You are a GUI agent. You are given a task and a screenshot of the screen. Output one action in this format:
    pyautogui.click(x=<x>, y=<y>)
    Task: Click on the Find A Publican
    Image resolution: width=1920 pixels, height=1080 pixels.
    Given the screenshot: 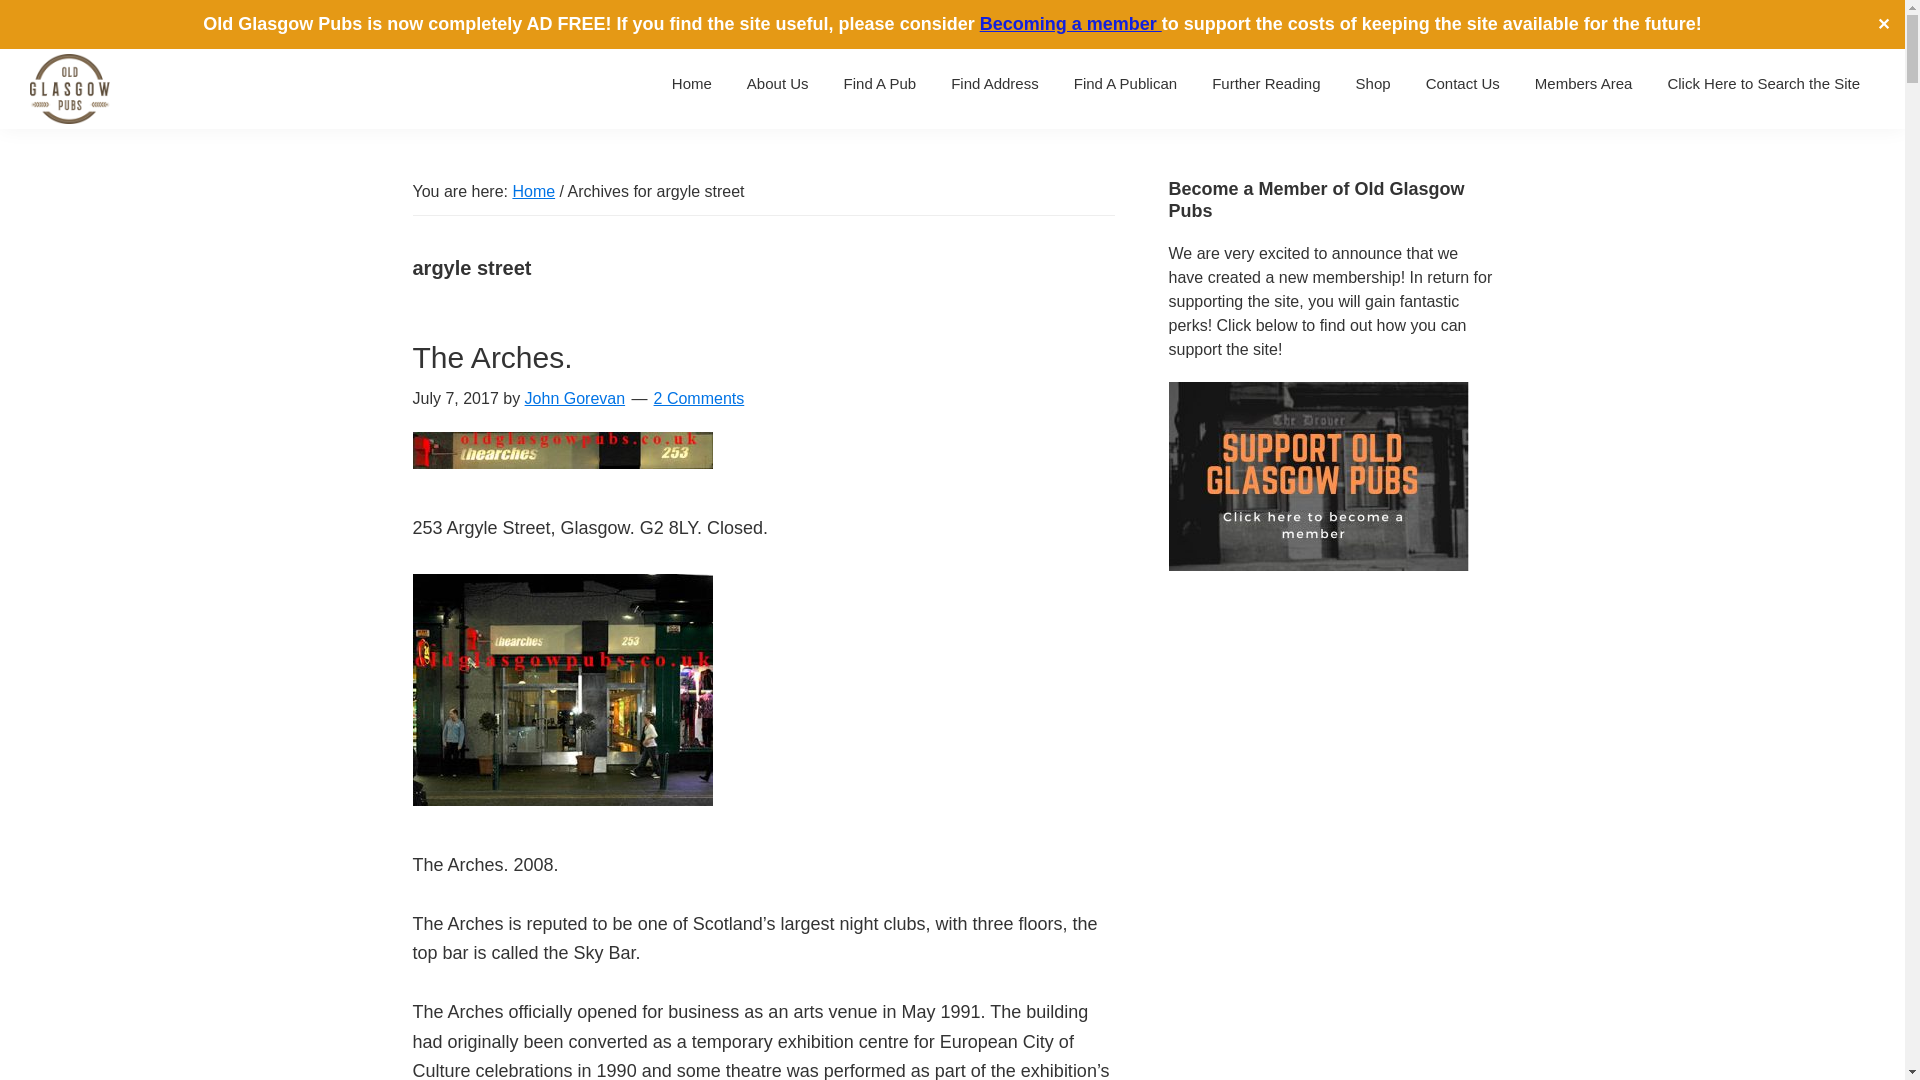 What is the action you would take?
    pyautogui.click(x=1126, y=82)
    